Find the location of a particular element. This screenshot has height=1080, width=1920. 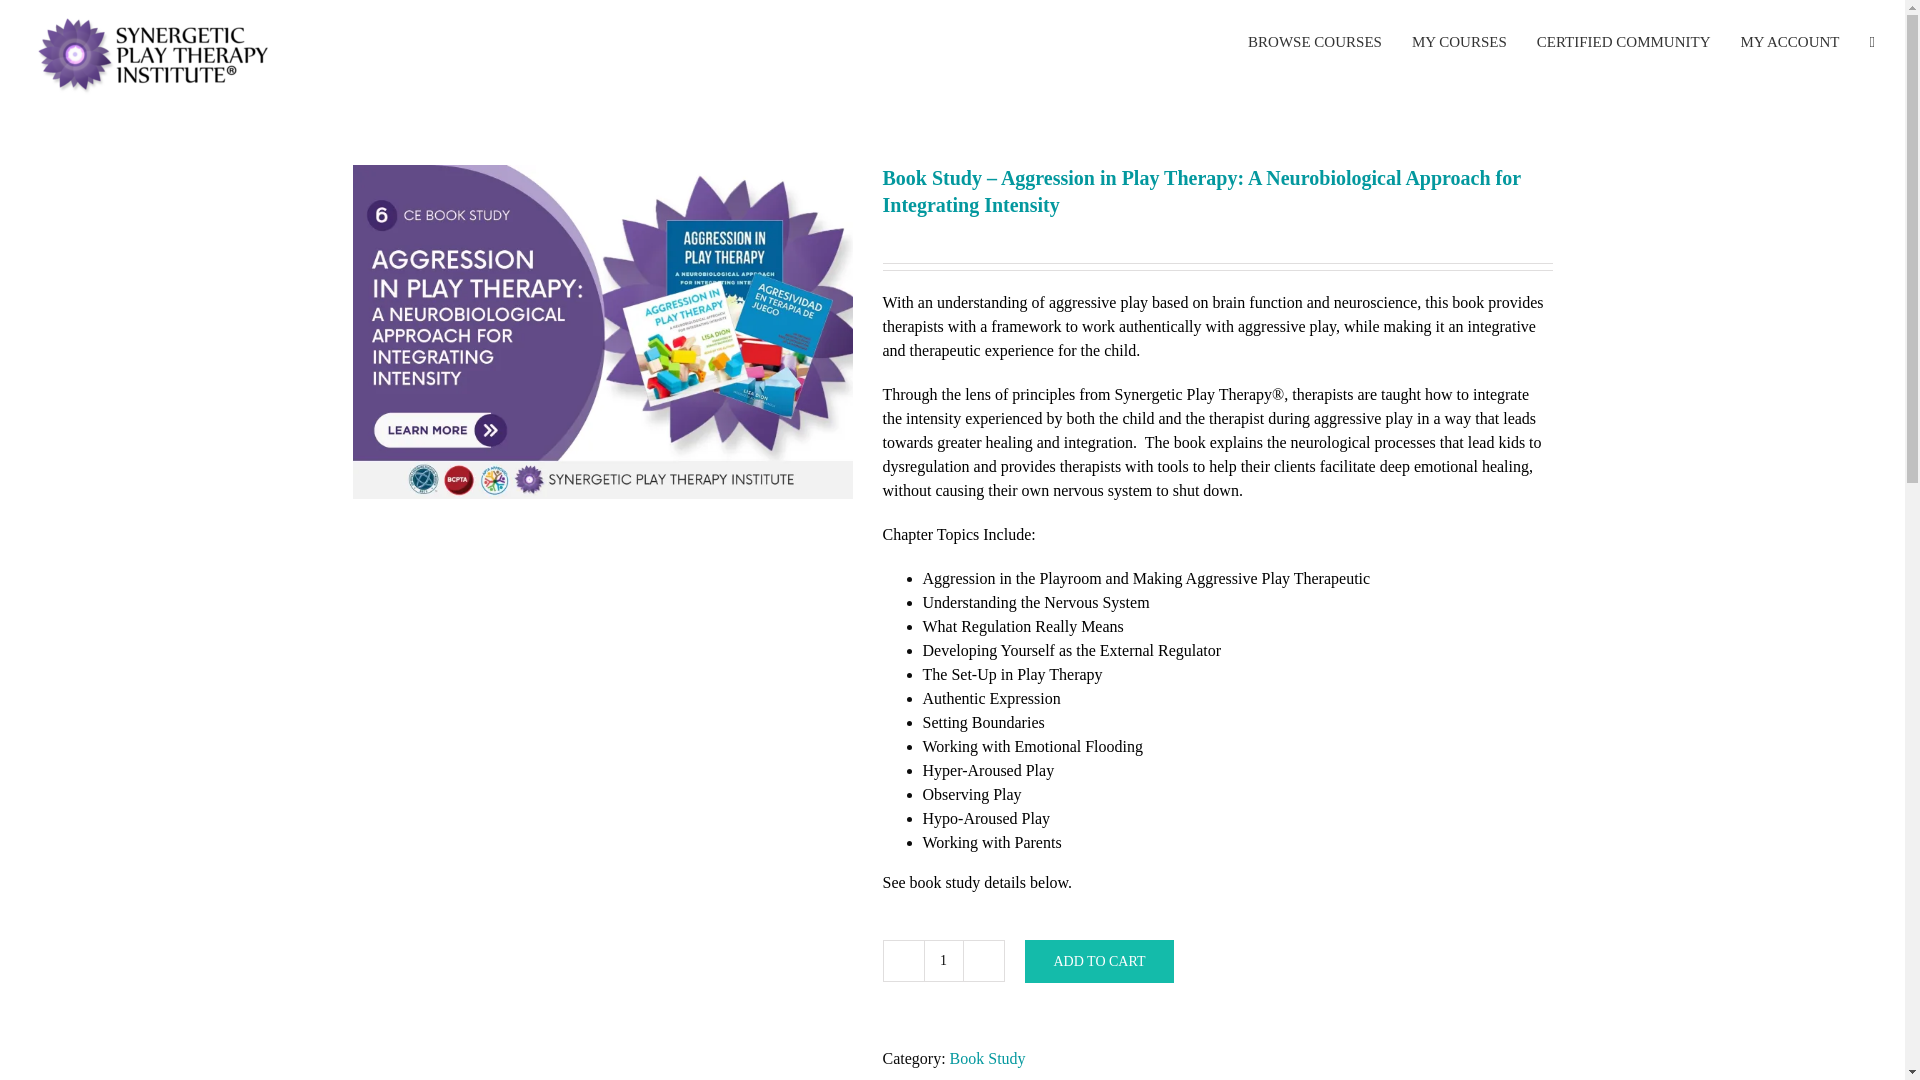

CERTIFIED COMMUNITY is located at coordinates (1624, 42).